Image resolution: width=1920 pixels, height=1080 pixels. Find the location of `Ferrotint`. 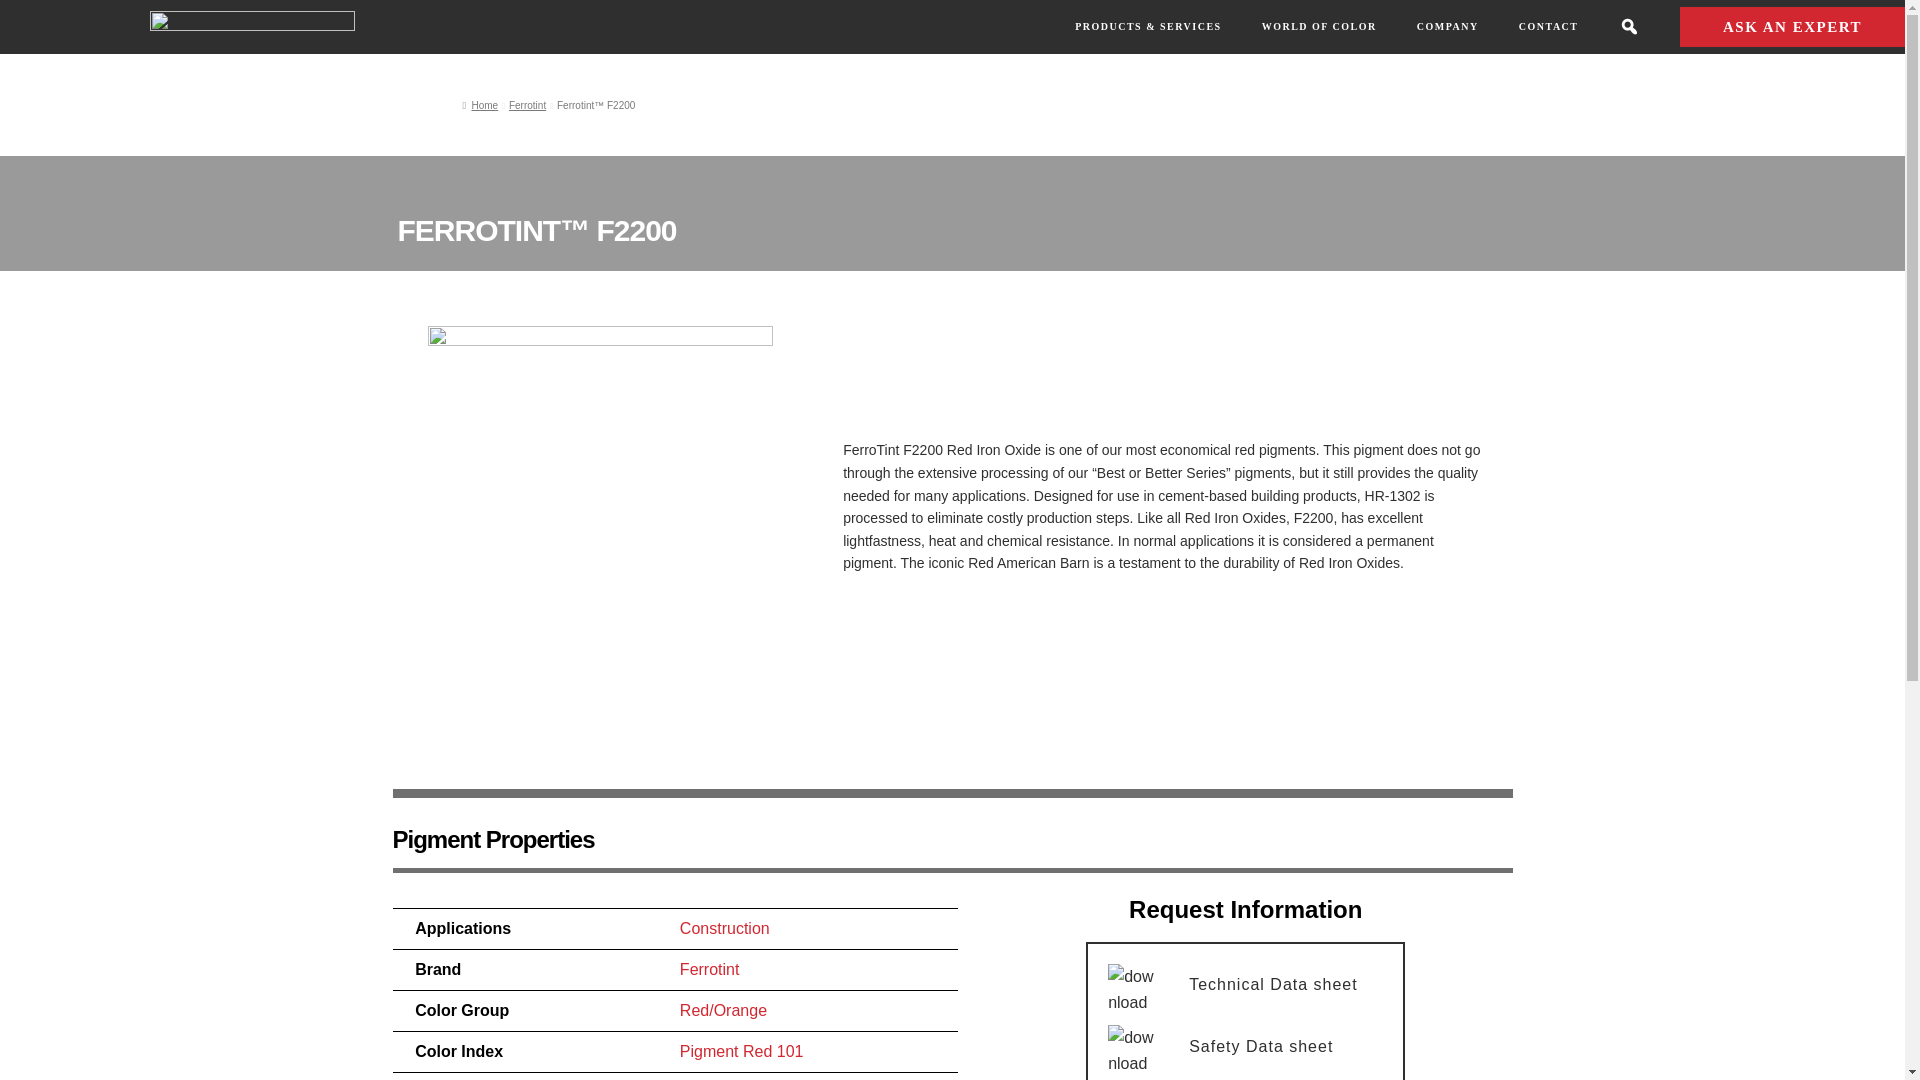

Ferrotint is located at coordinates (526, 106).